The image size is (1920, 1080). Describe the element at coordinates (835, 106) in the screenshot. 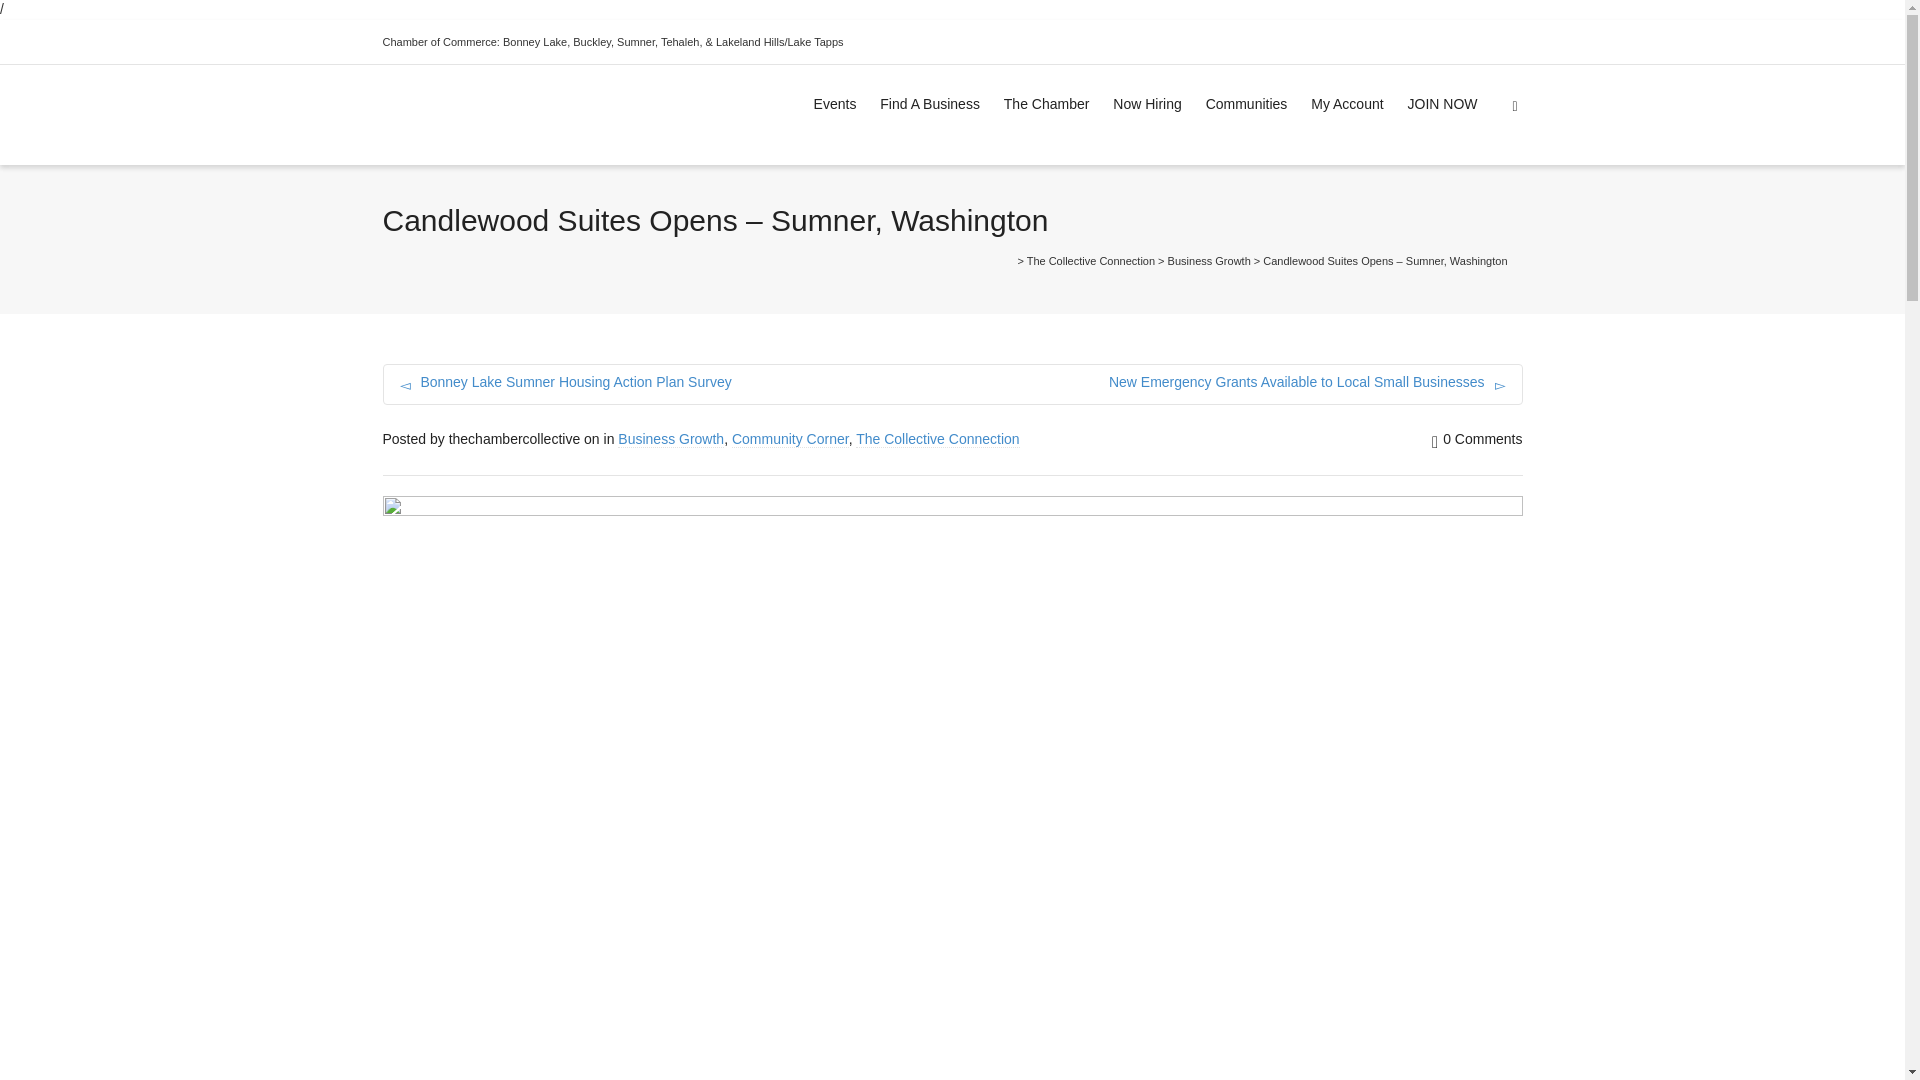

I see `Events` at that location.